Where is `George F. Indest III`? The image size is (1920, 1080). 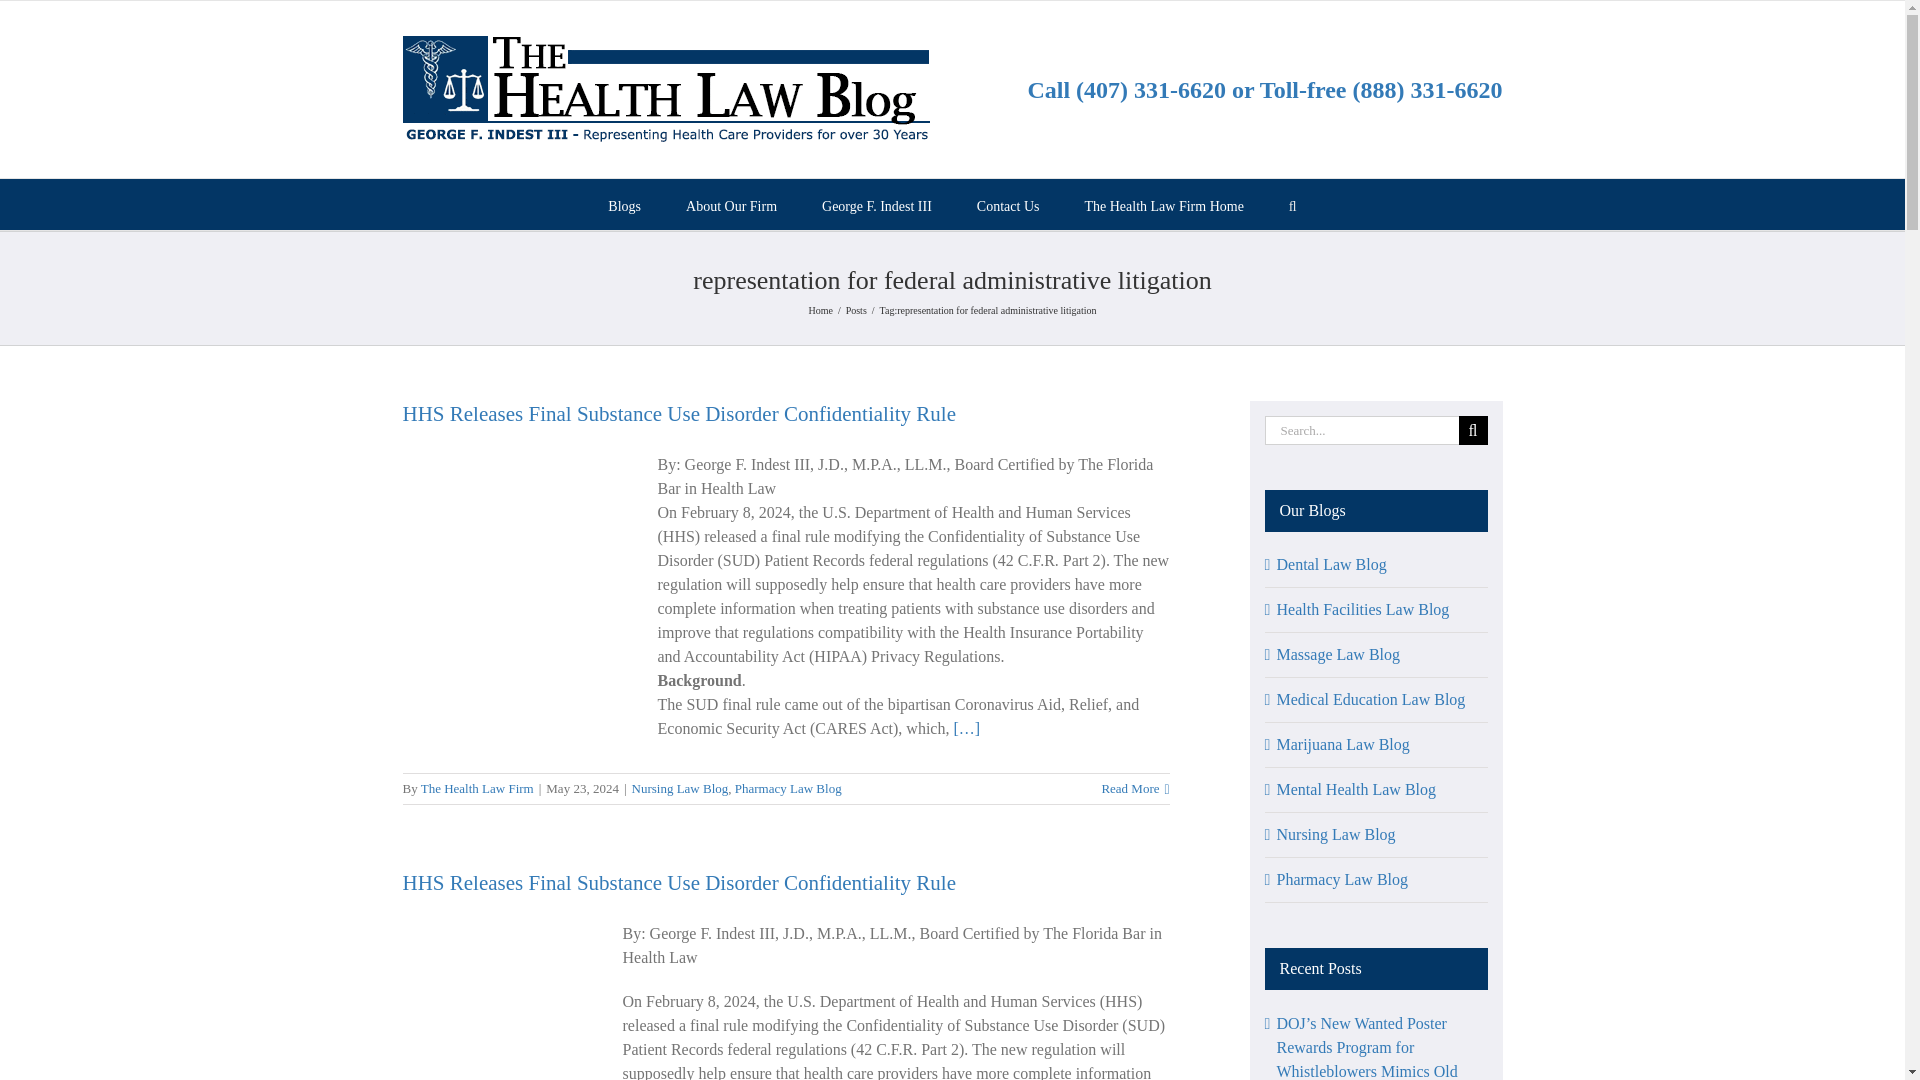 George F. Indest III is located at coordinates (876, 204).